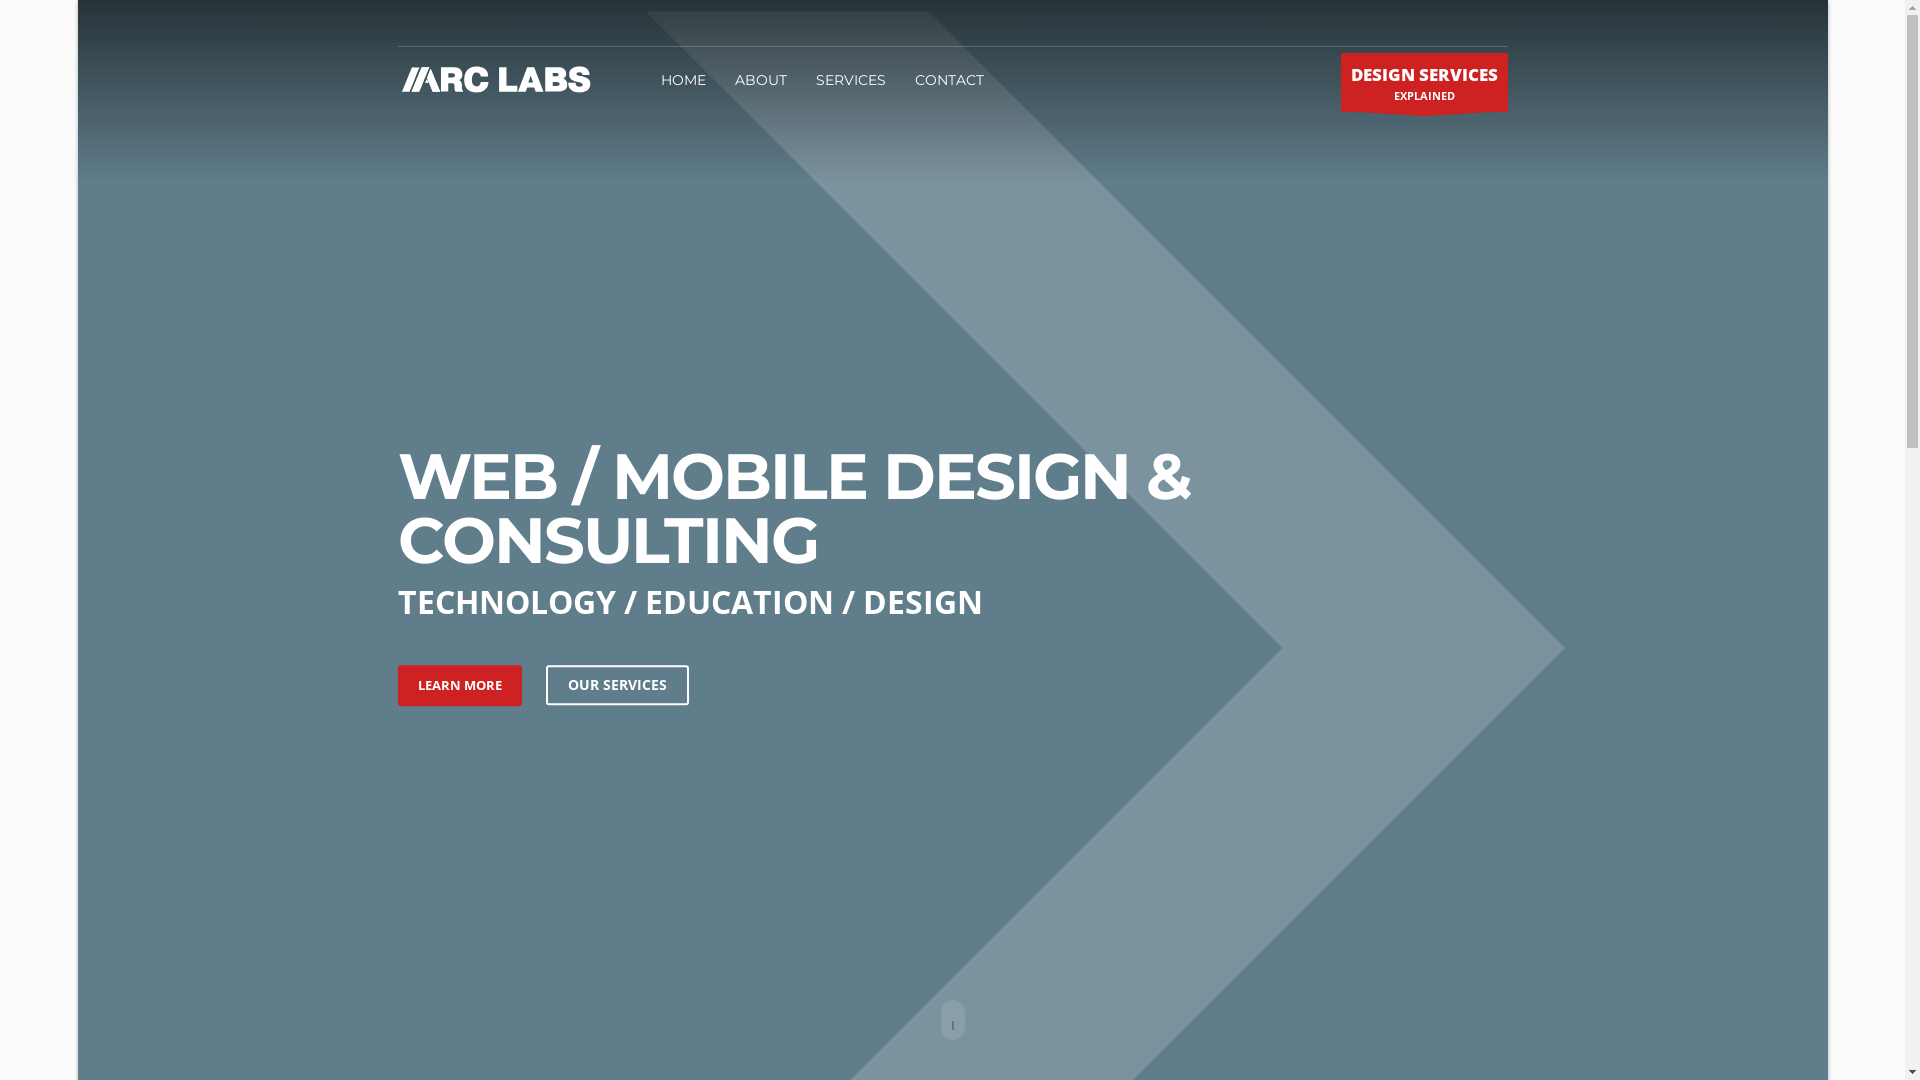 This screenshot has width=1920, height=1080. I want to click on HOME, so click(684, 80).